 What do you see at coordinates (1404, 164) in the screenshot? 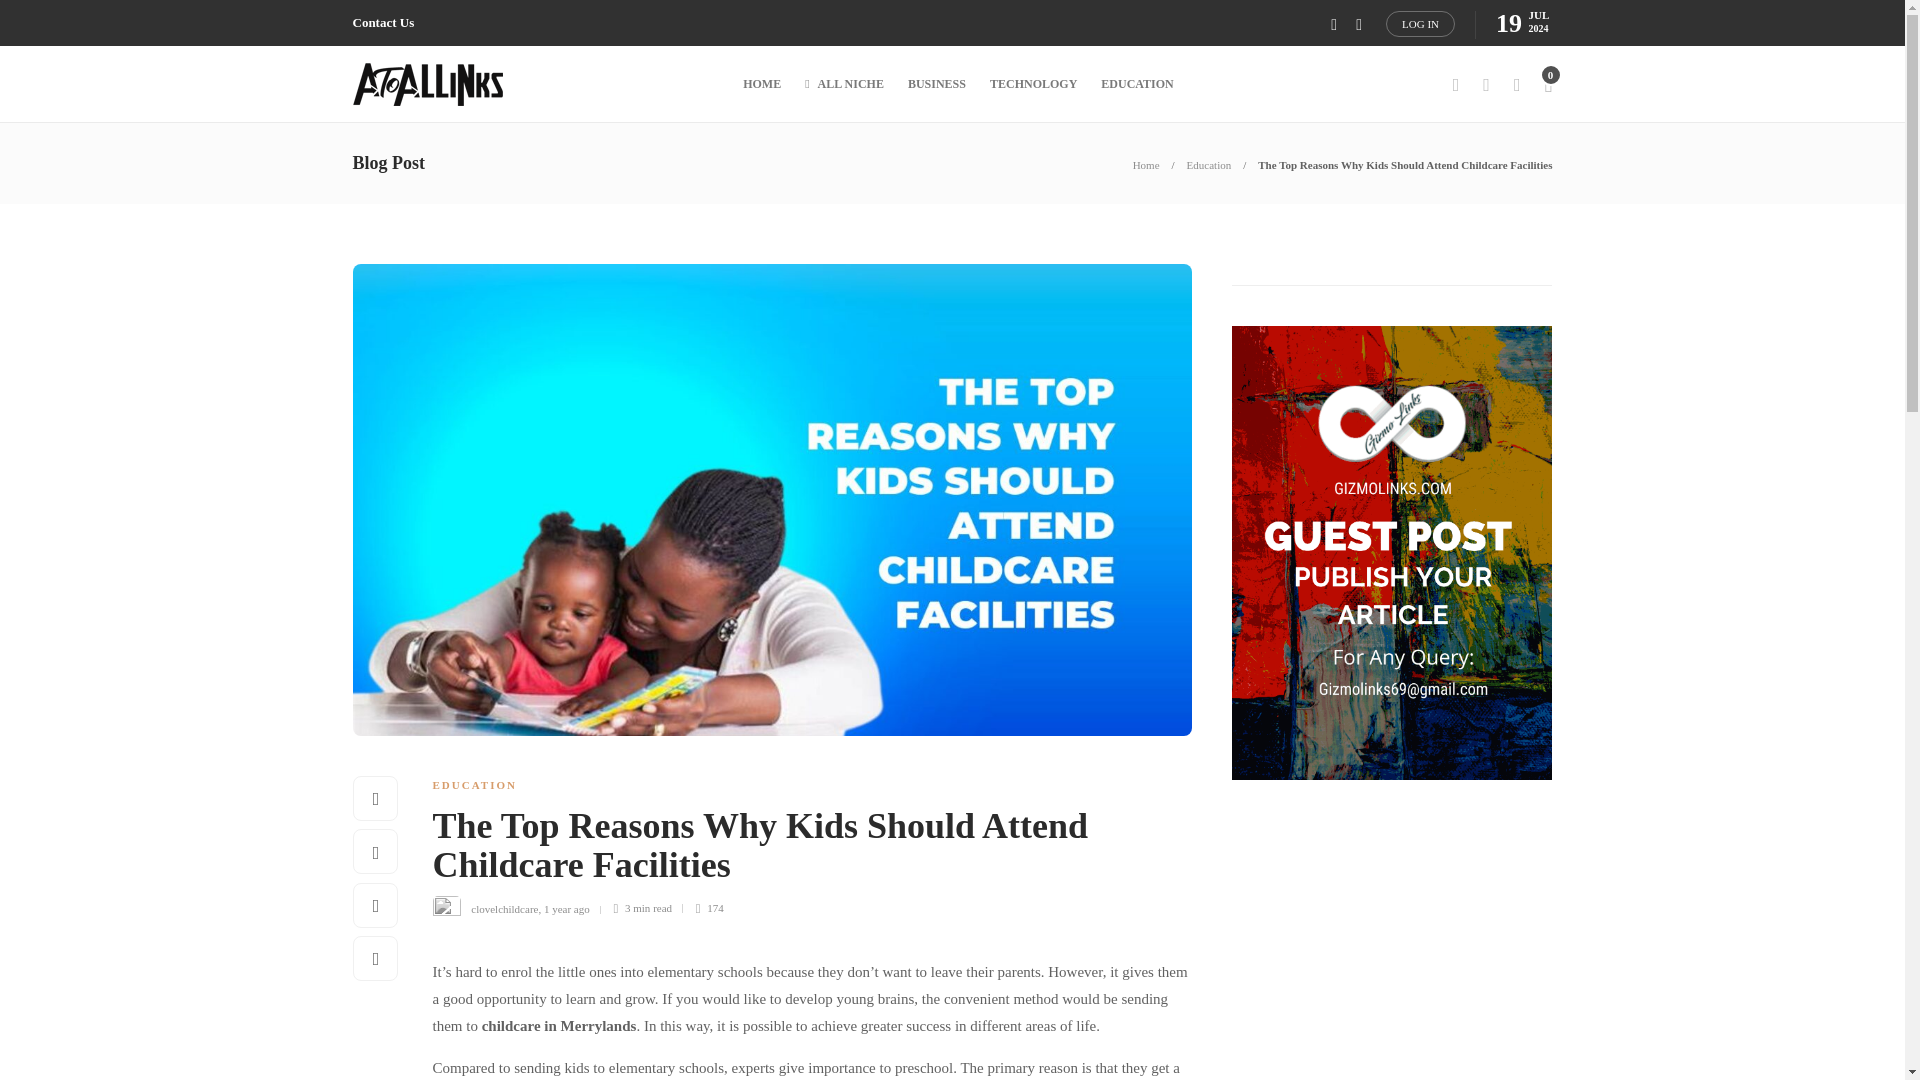
I see `The Top Reasons Why Kids Should Attend Childcare Facilities` at bounding box center [1404, 164].